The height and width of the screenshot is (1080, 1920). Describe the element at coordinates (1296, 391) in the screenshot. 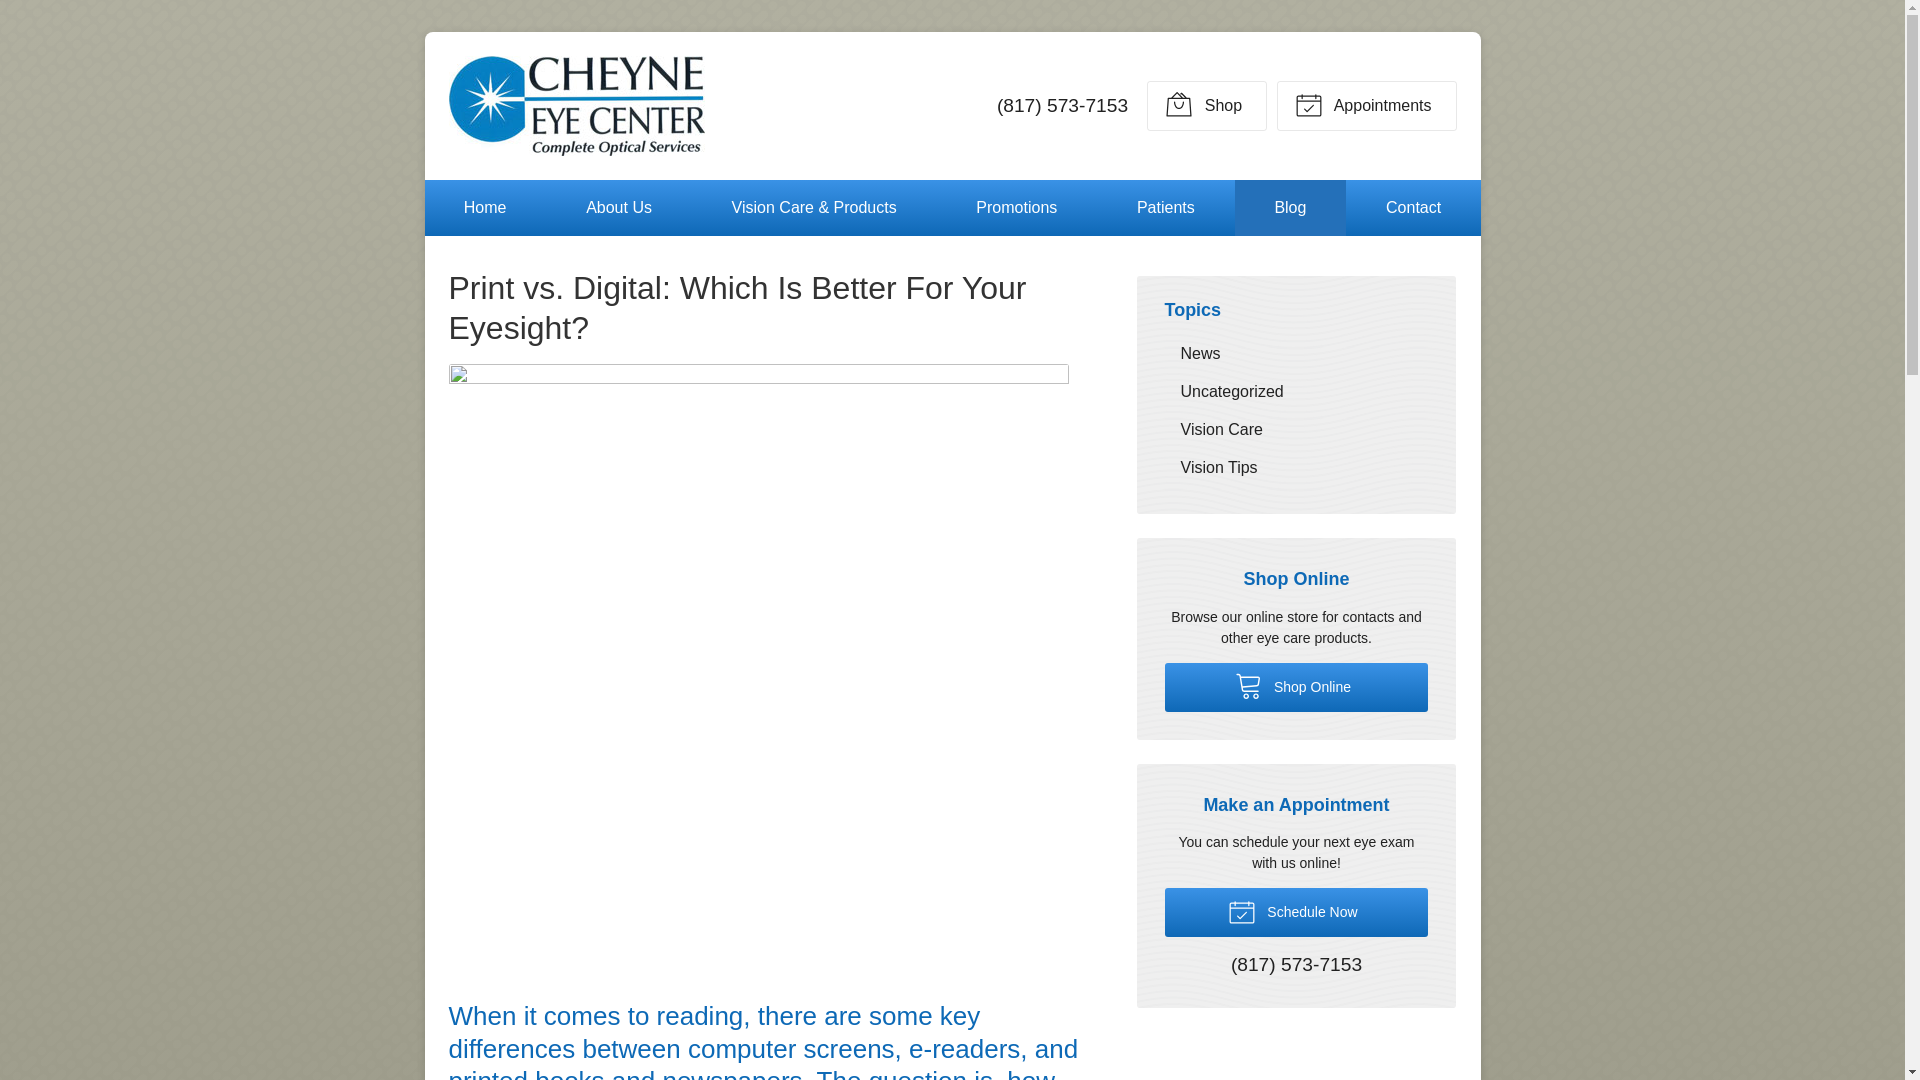

I see `Uncategorized` at that location.